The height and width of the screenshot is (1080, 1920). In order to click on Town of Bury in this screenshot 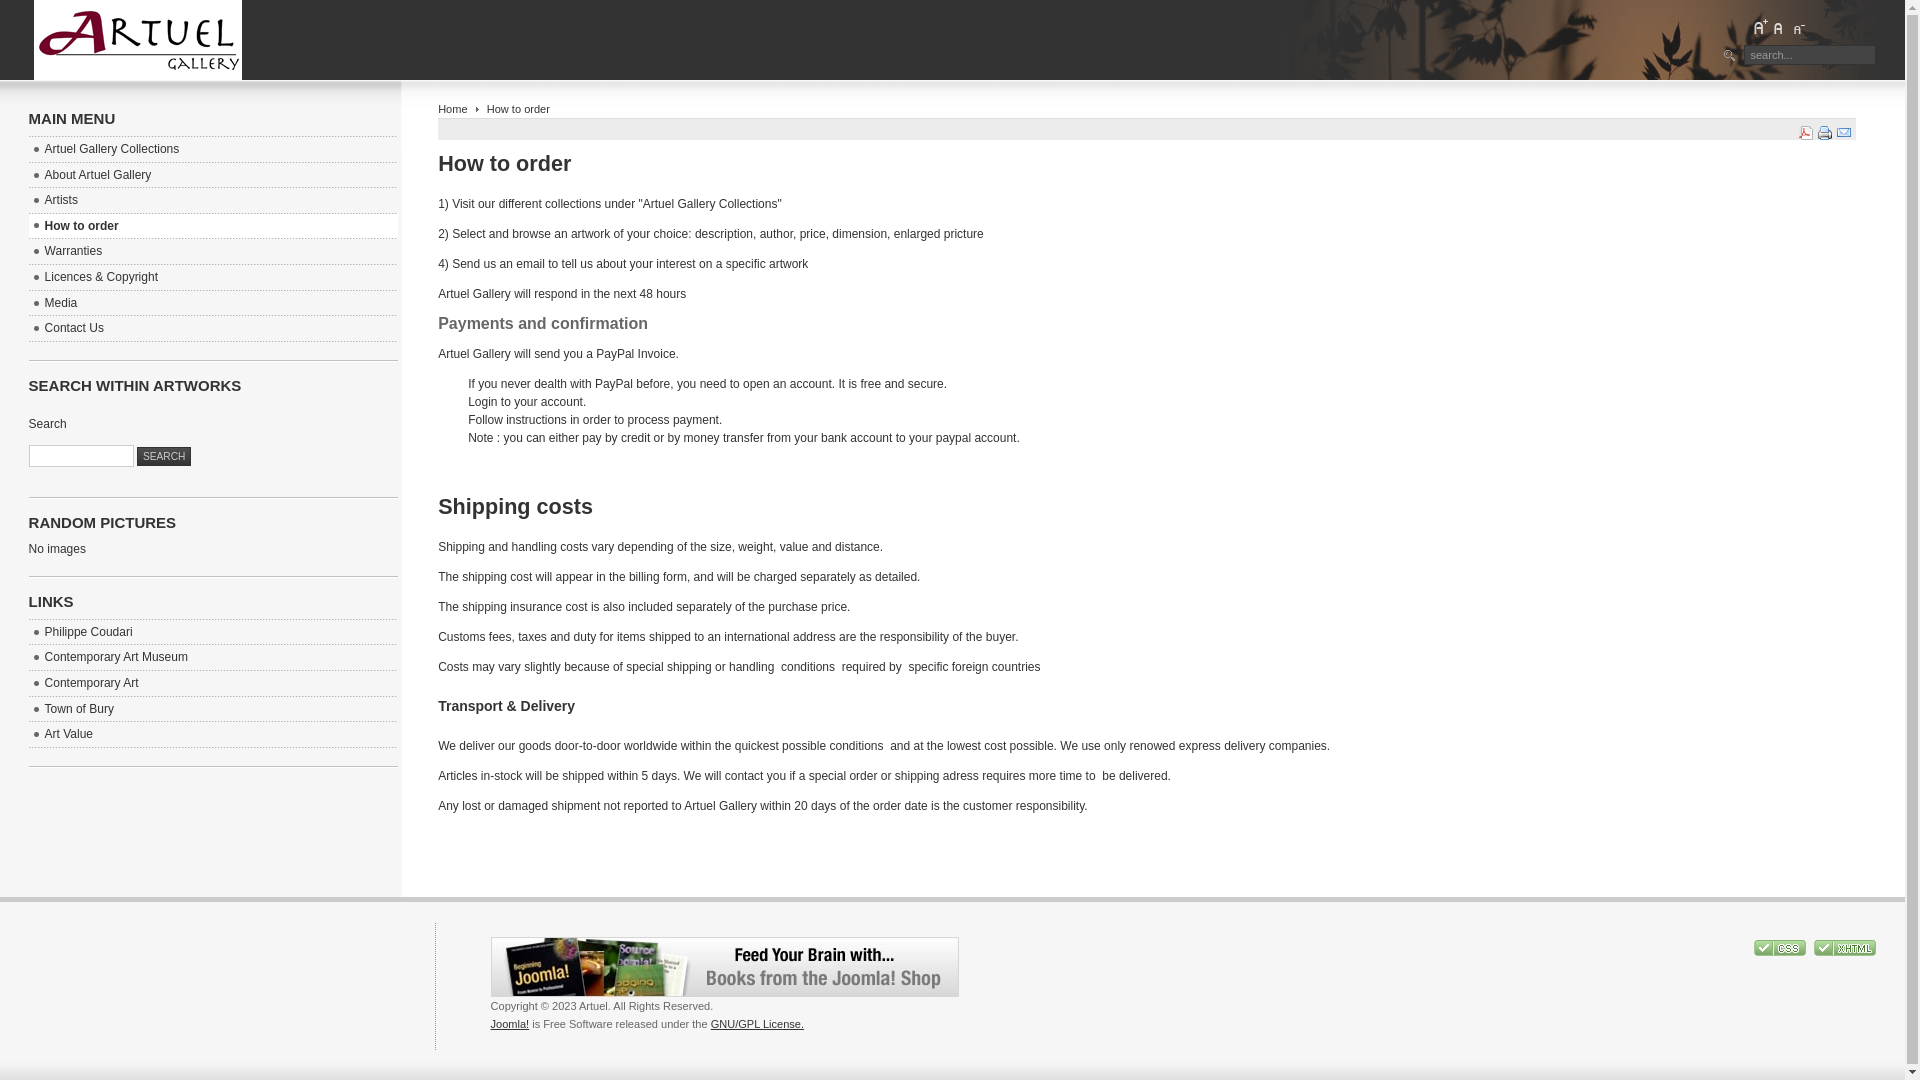, I will do `click(214, 710)`.